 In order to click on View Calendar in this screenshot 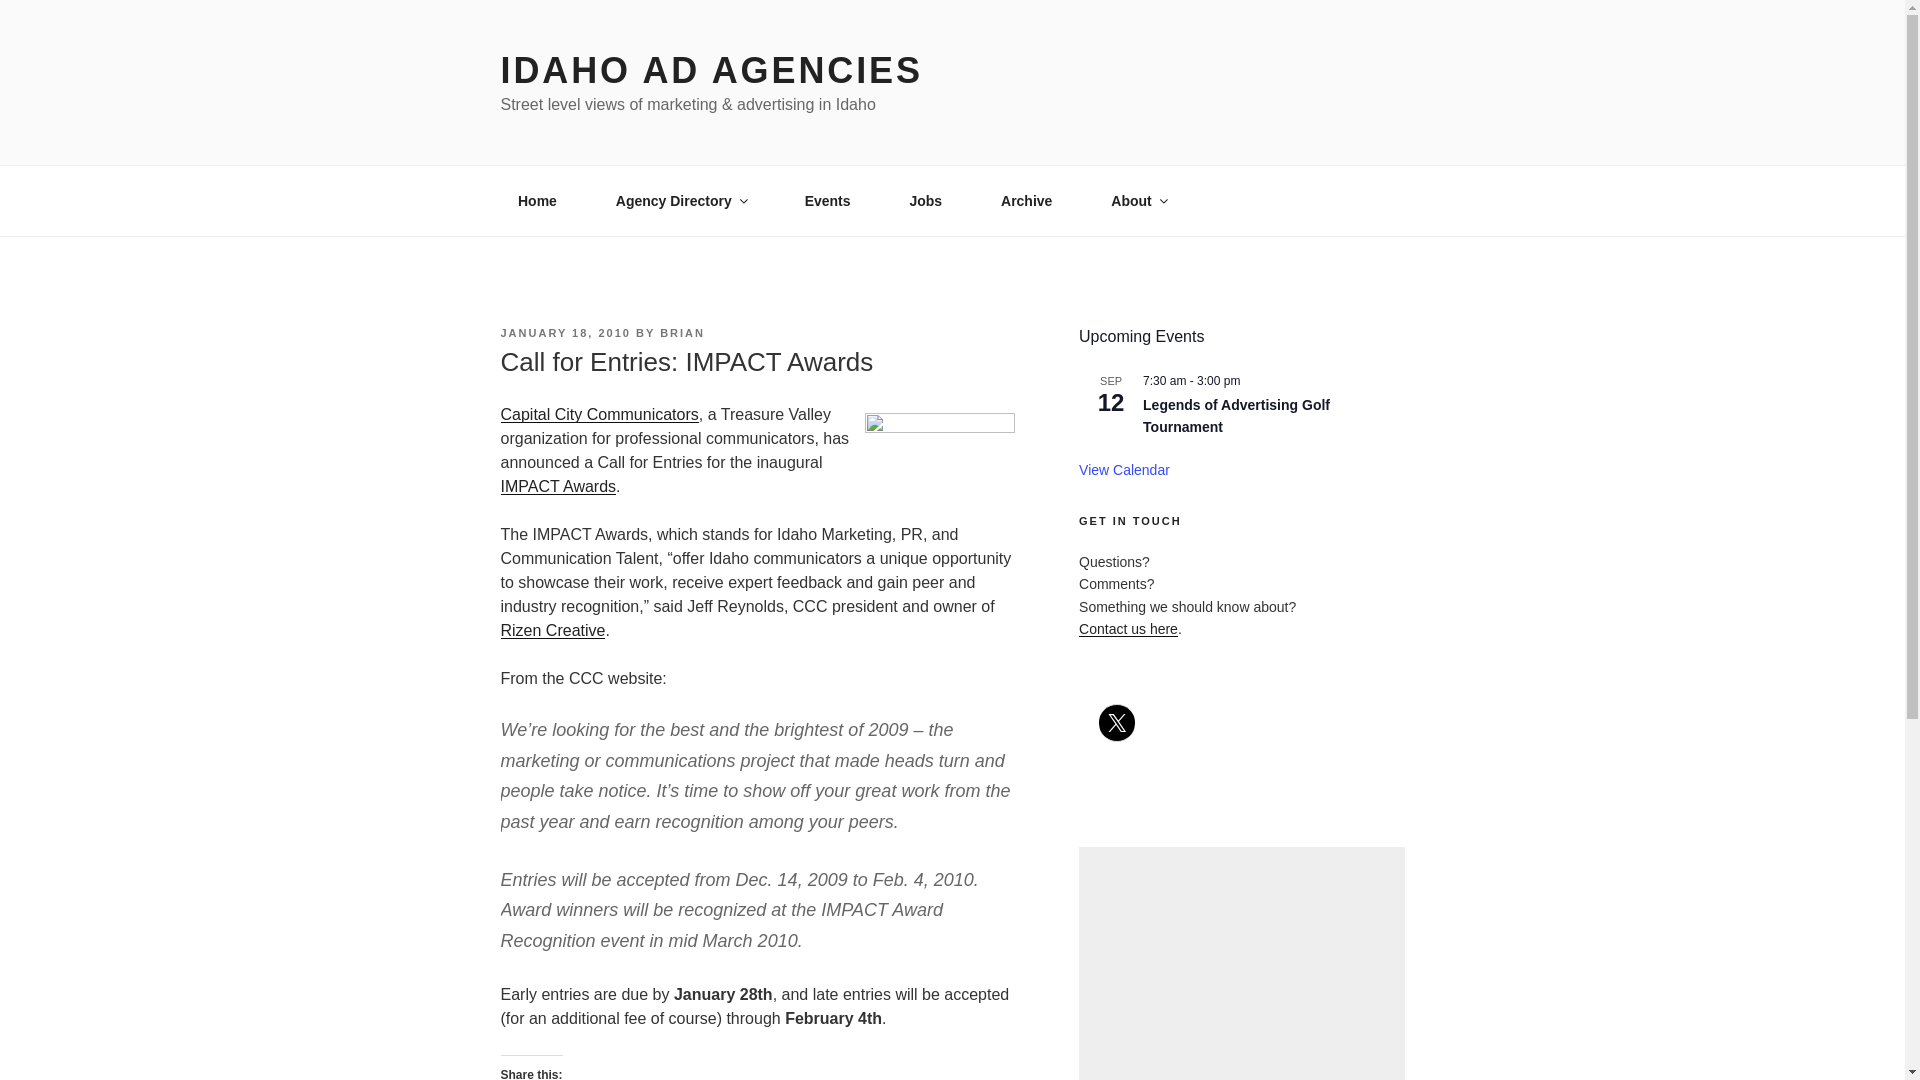, I will do `click(1124, 470)`.